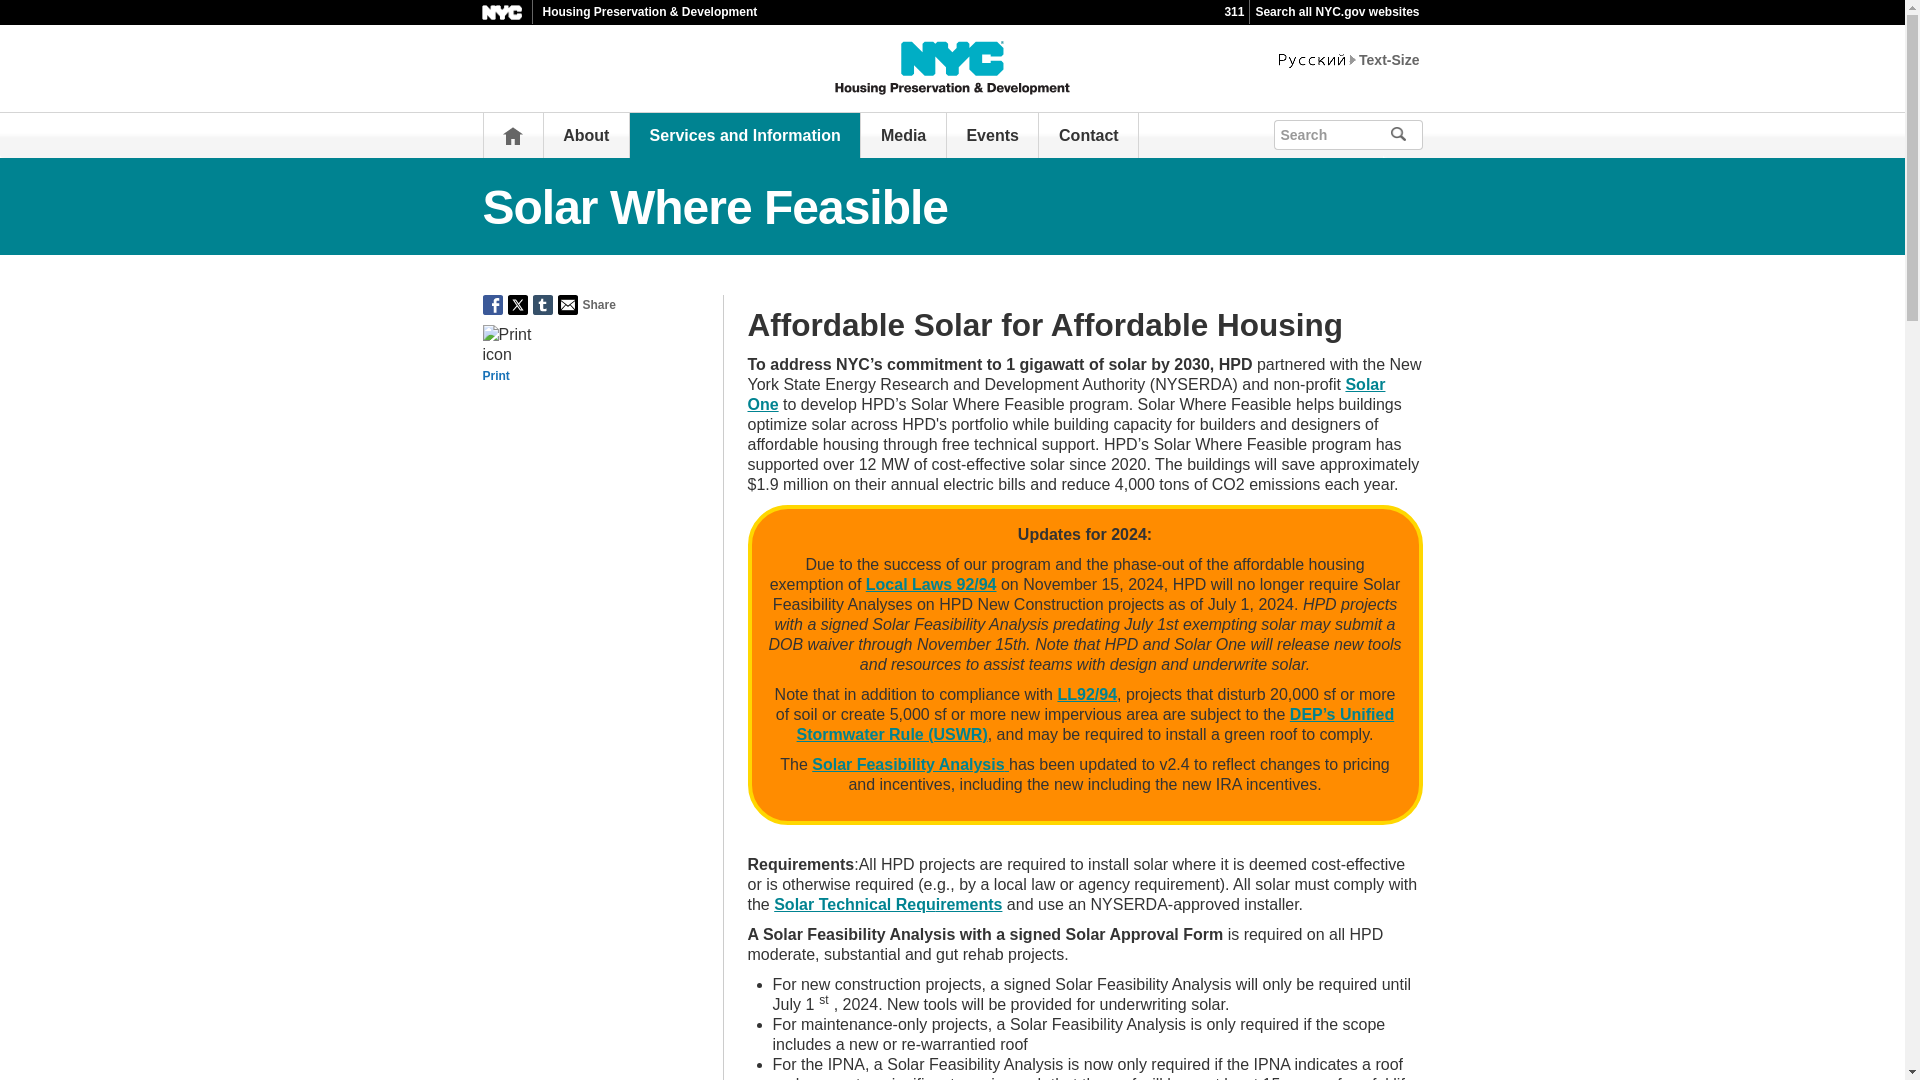 The width and height of the screenshot is (1920, 1080). I want to click on submit, so click(1406, 134).